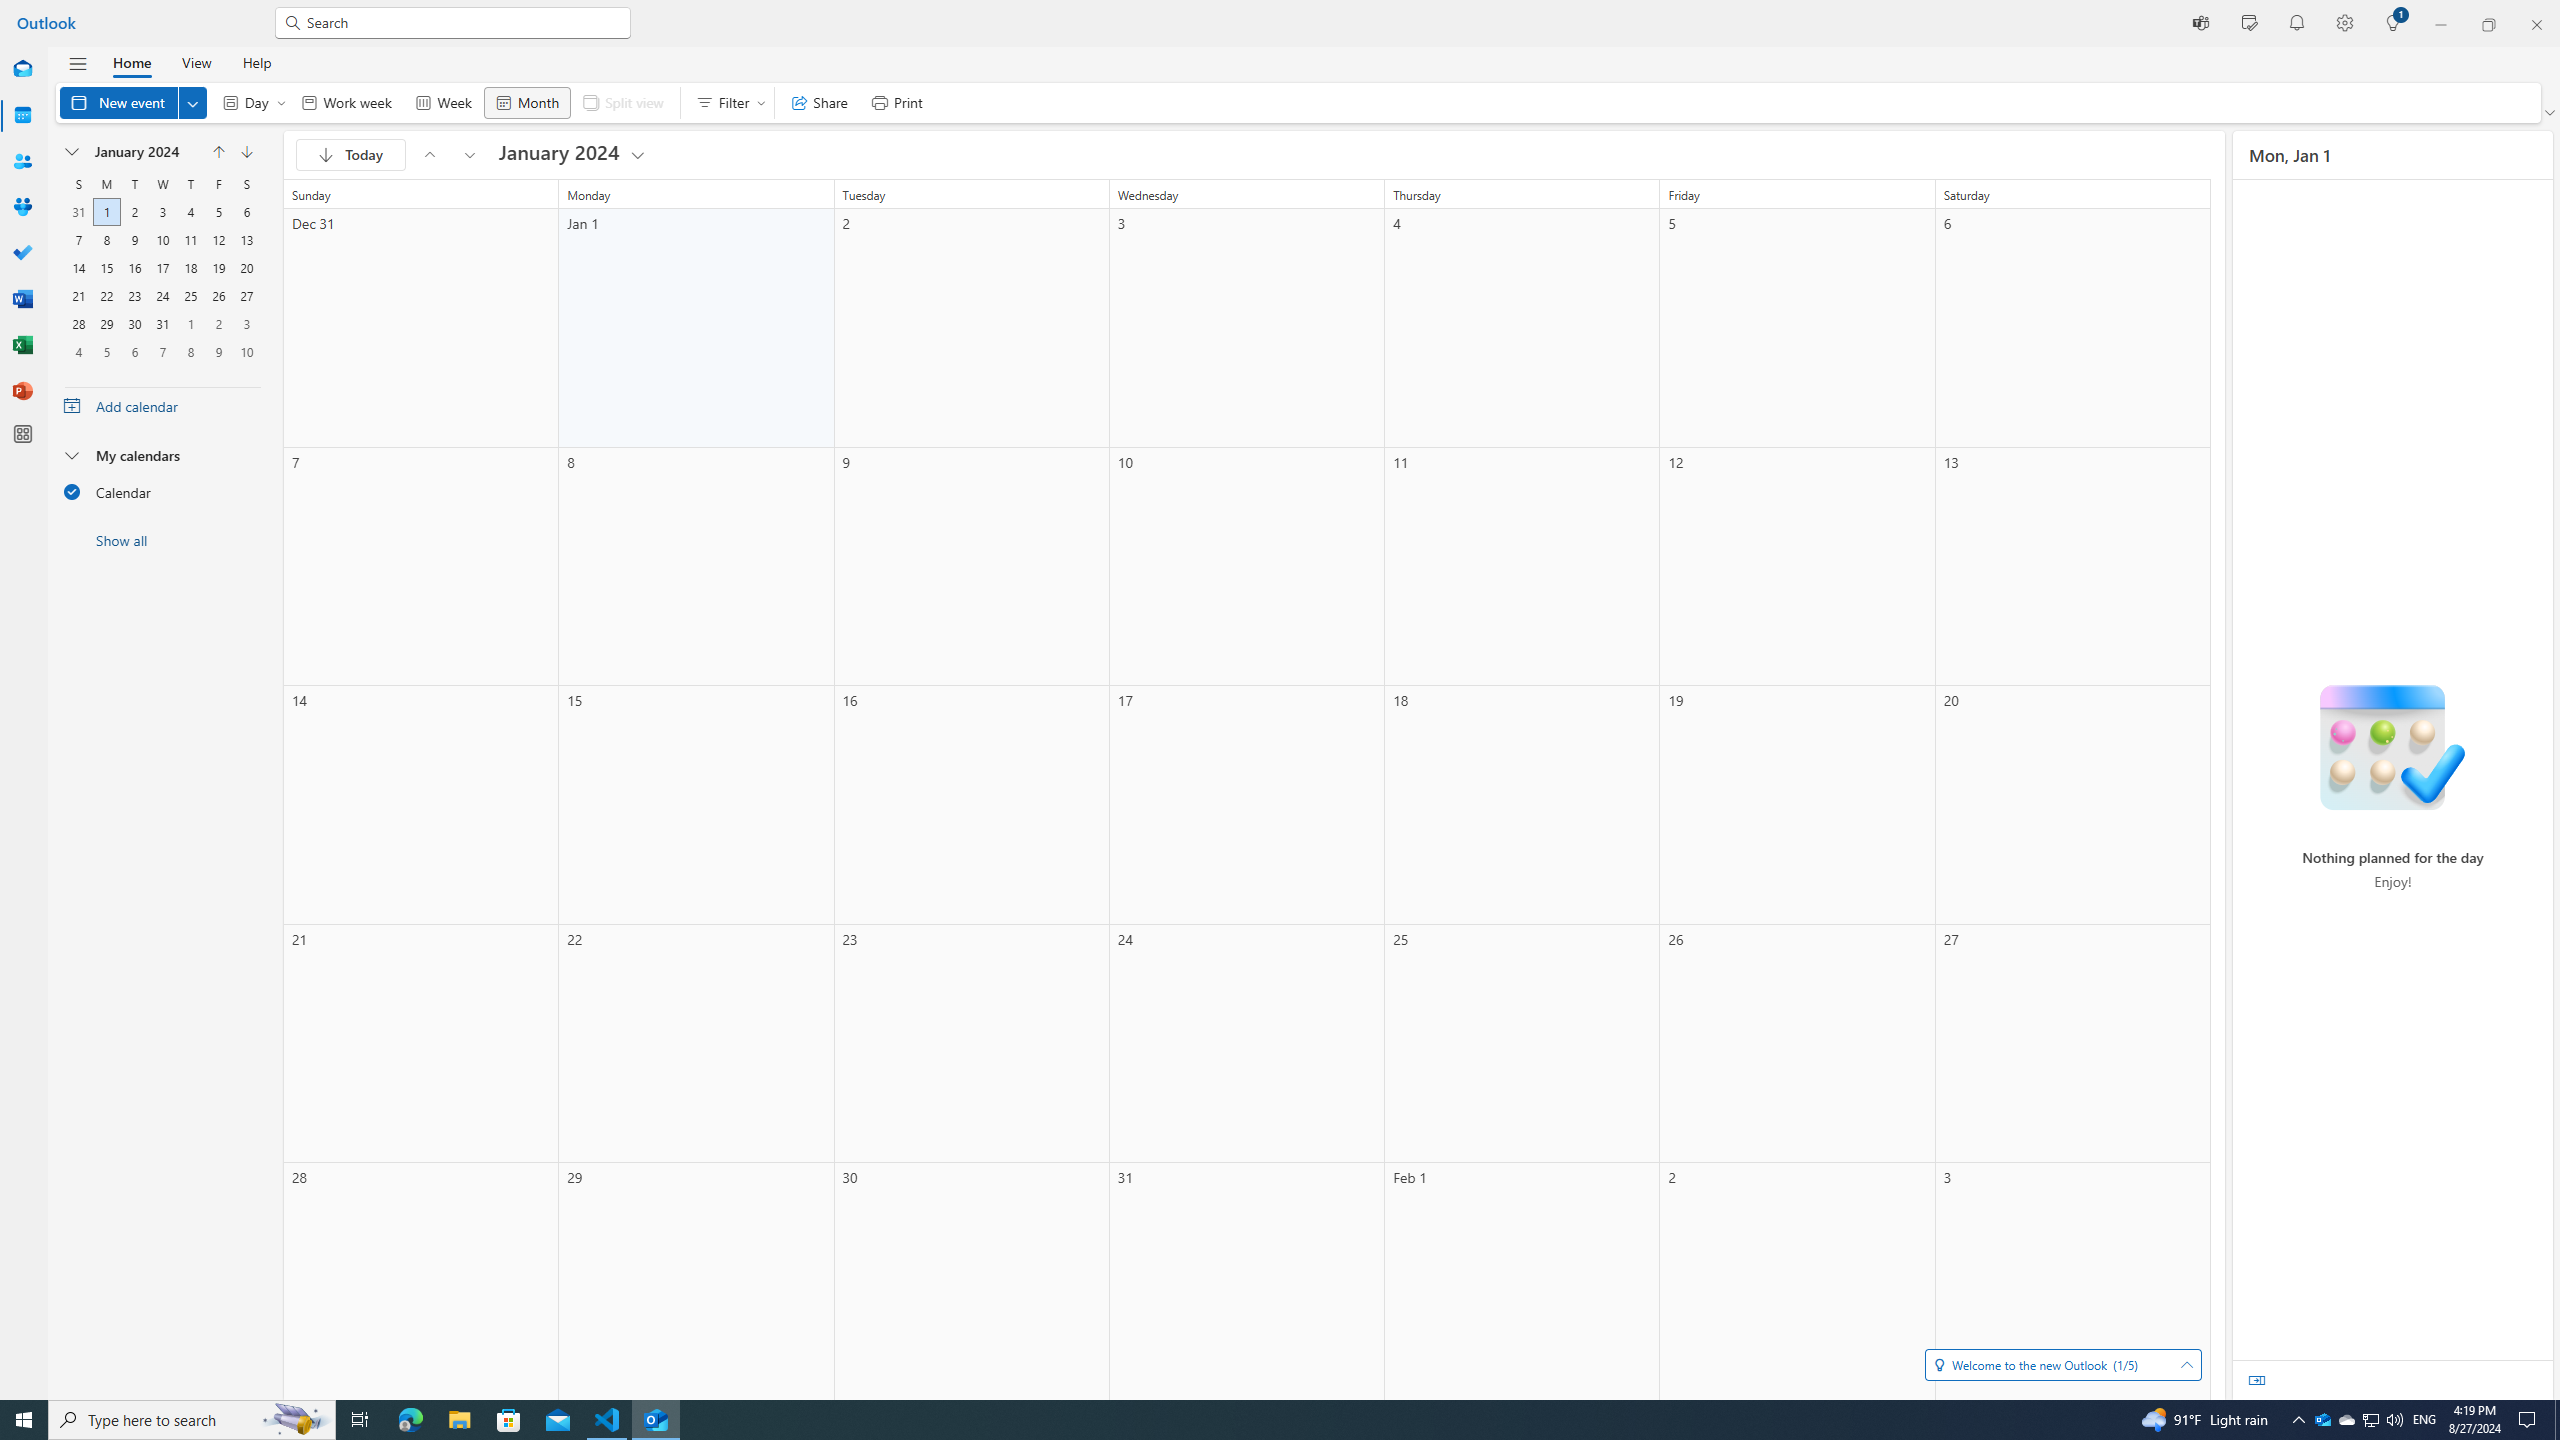 The height and width of the screenshot is (1440, 2560). Describe the element at coordinates (162, 405) in the screenshot. I see `Add calendar` at that location.